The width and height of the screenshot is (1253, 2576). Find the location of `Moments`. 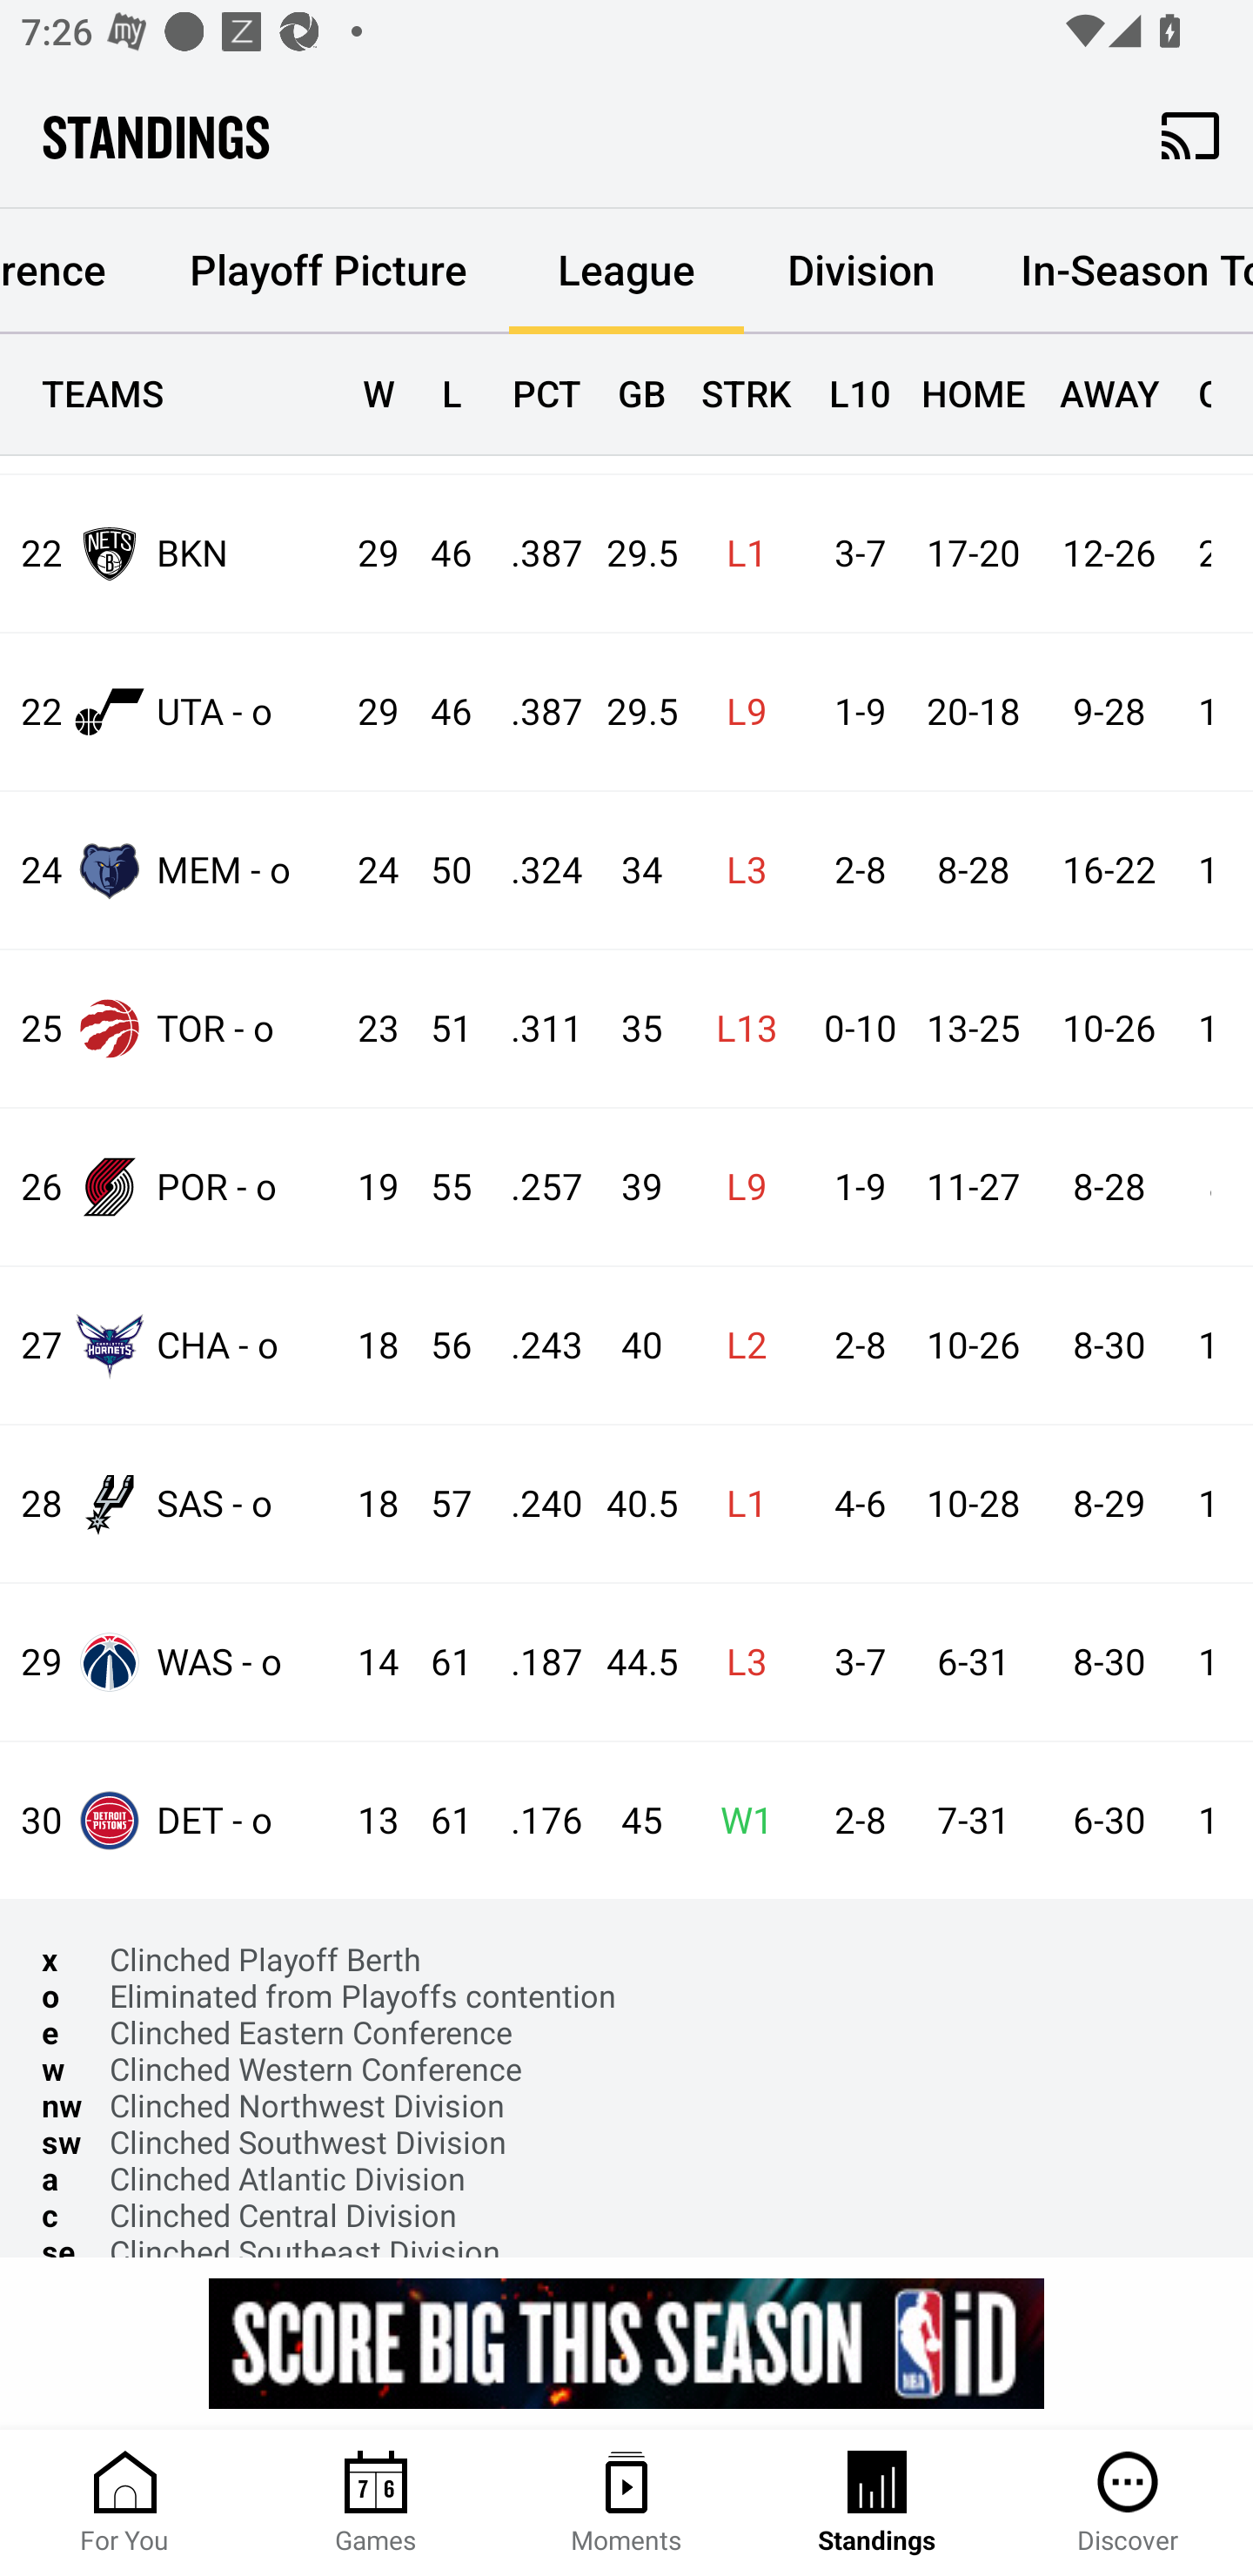

Moments is located at coordinates (626, 2503).